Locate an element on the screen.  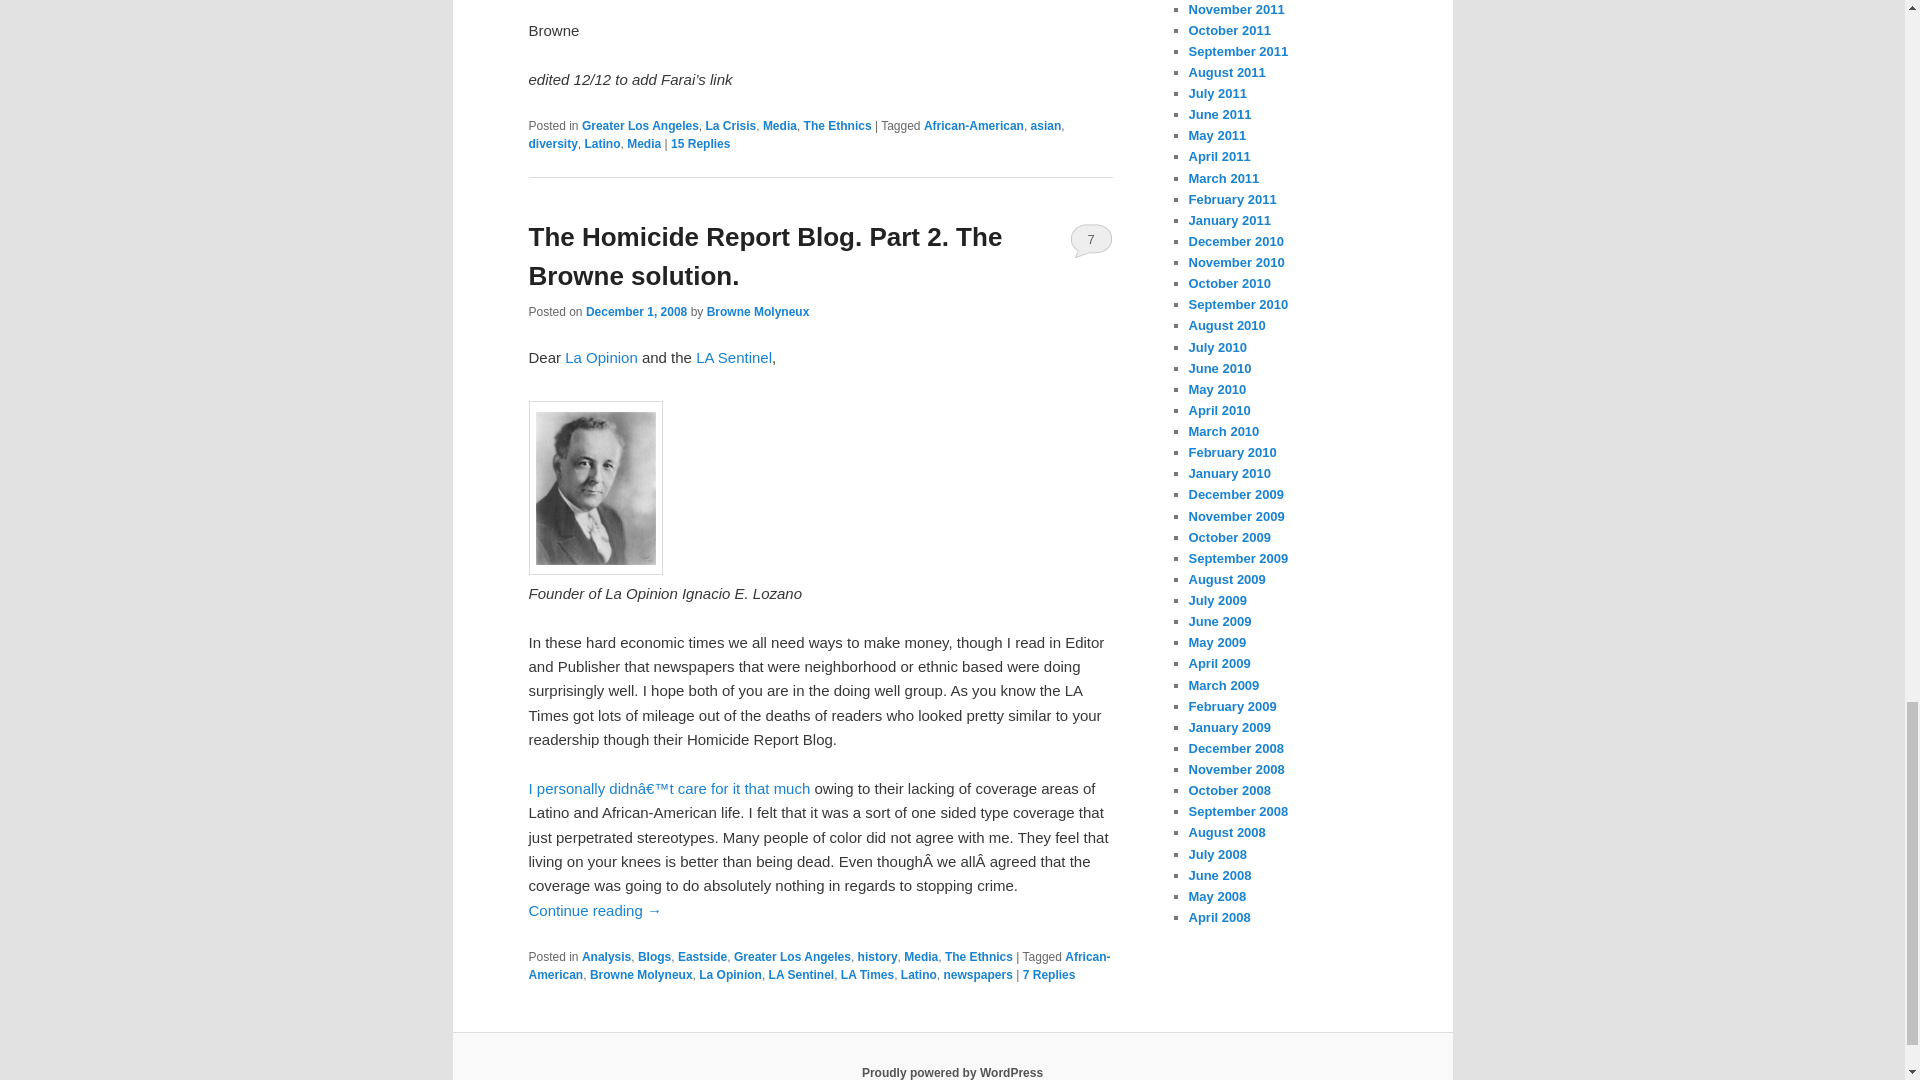
Semantic Personal Publishing Platform is located at coordinates (952, 1072).